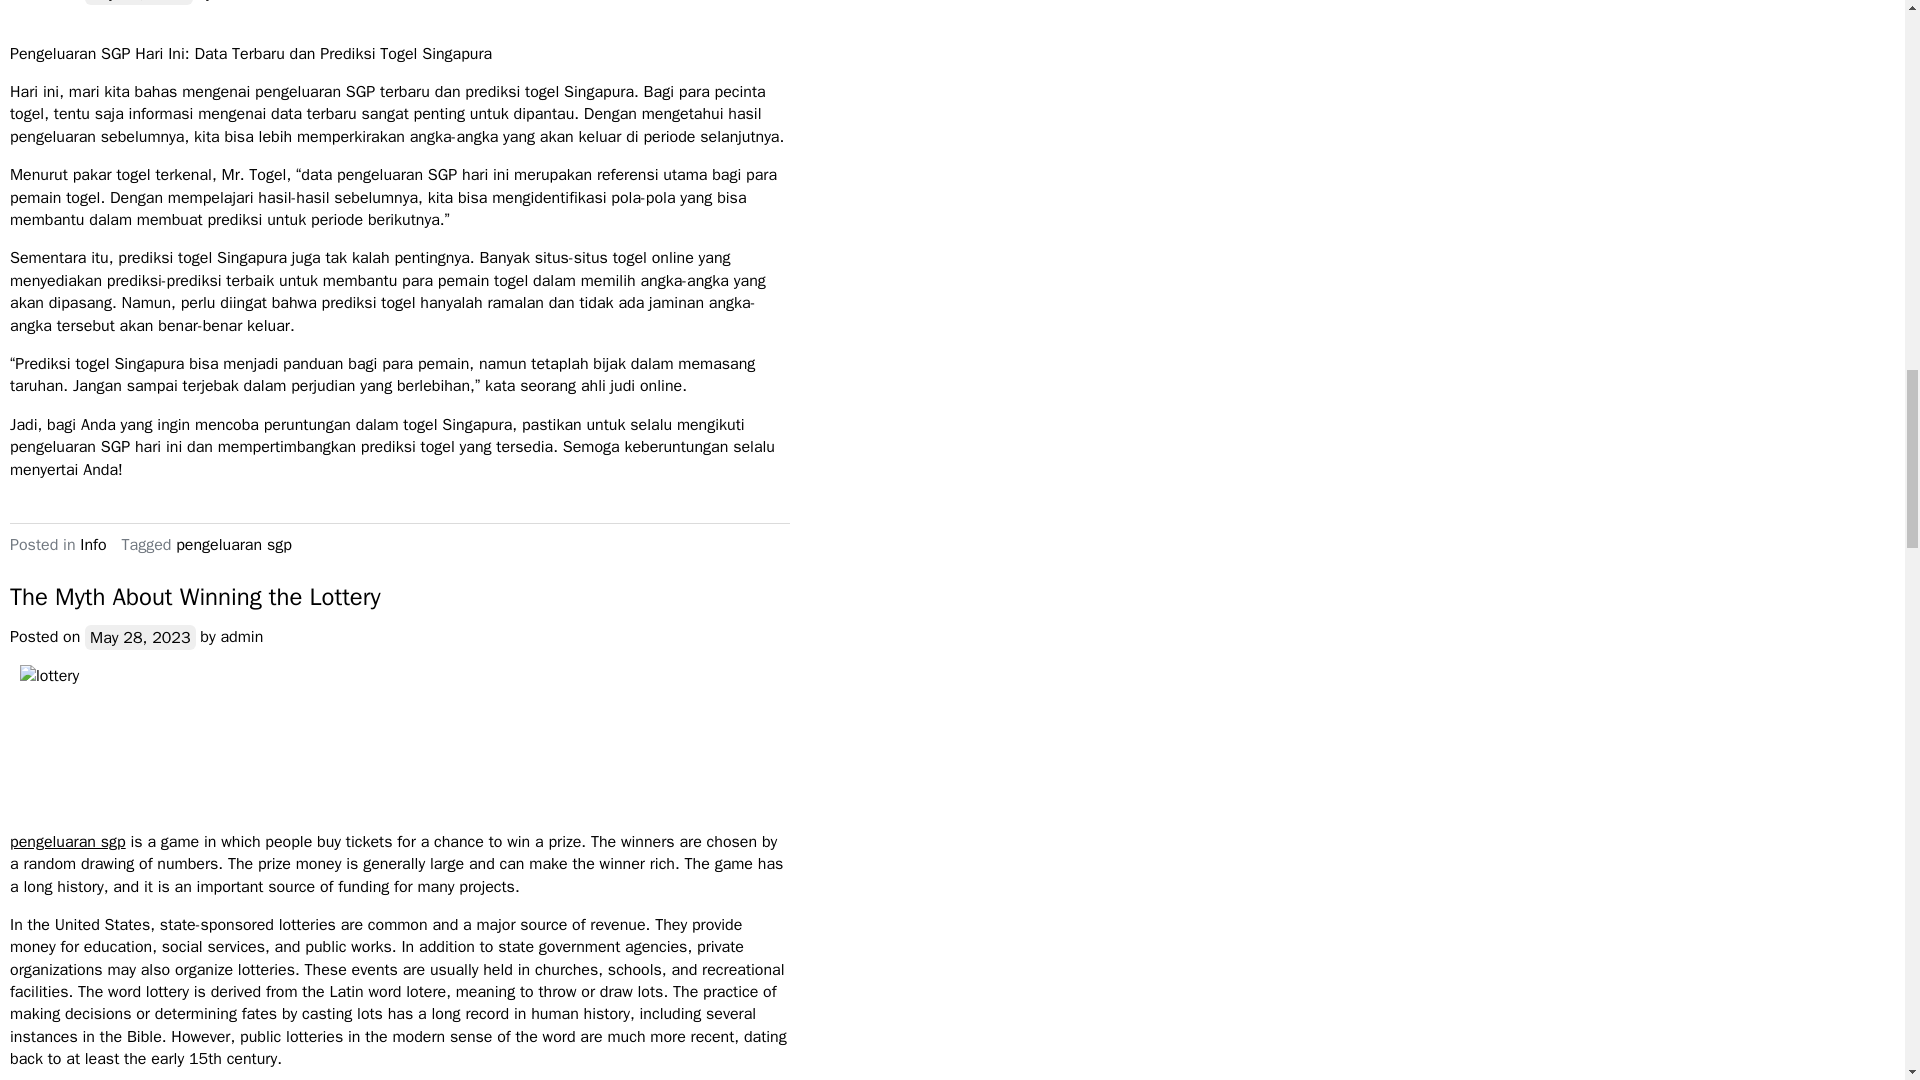 The height and width of the screenshot is (1080, 1920). Describe the element at coordinates (92, 544) in the screenshot. I see `Info` at that location.